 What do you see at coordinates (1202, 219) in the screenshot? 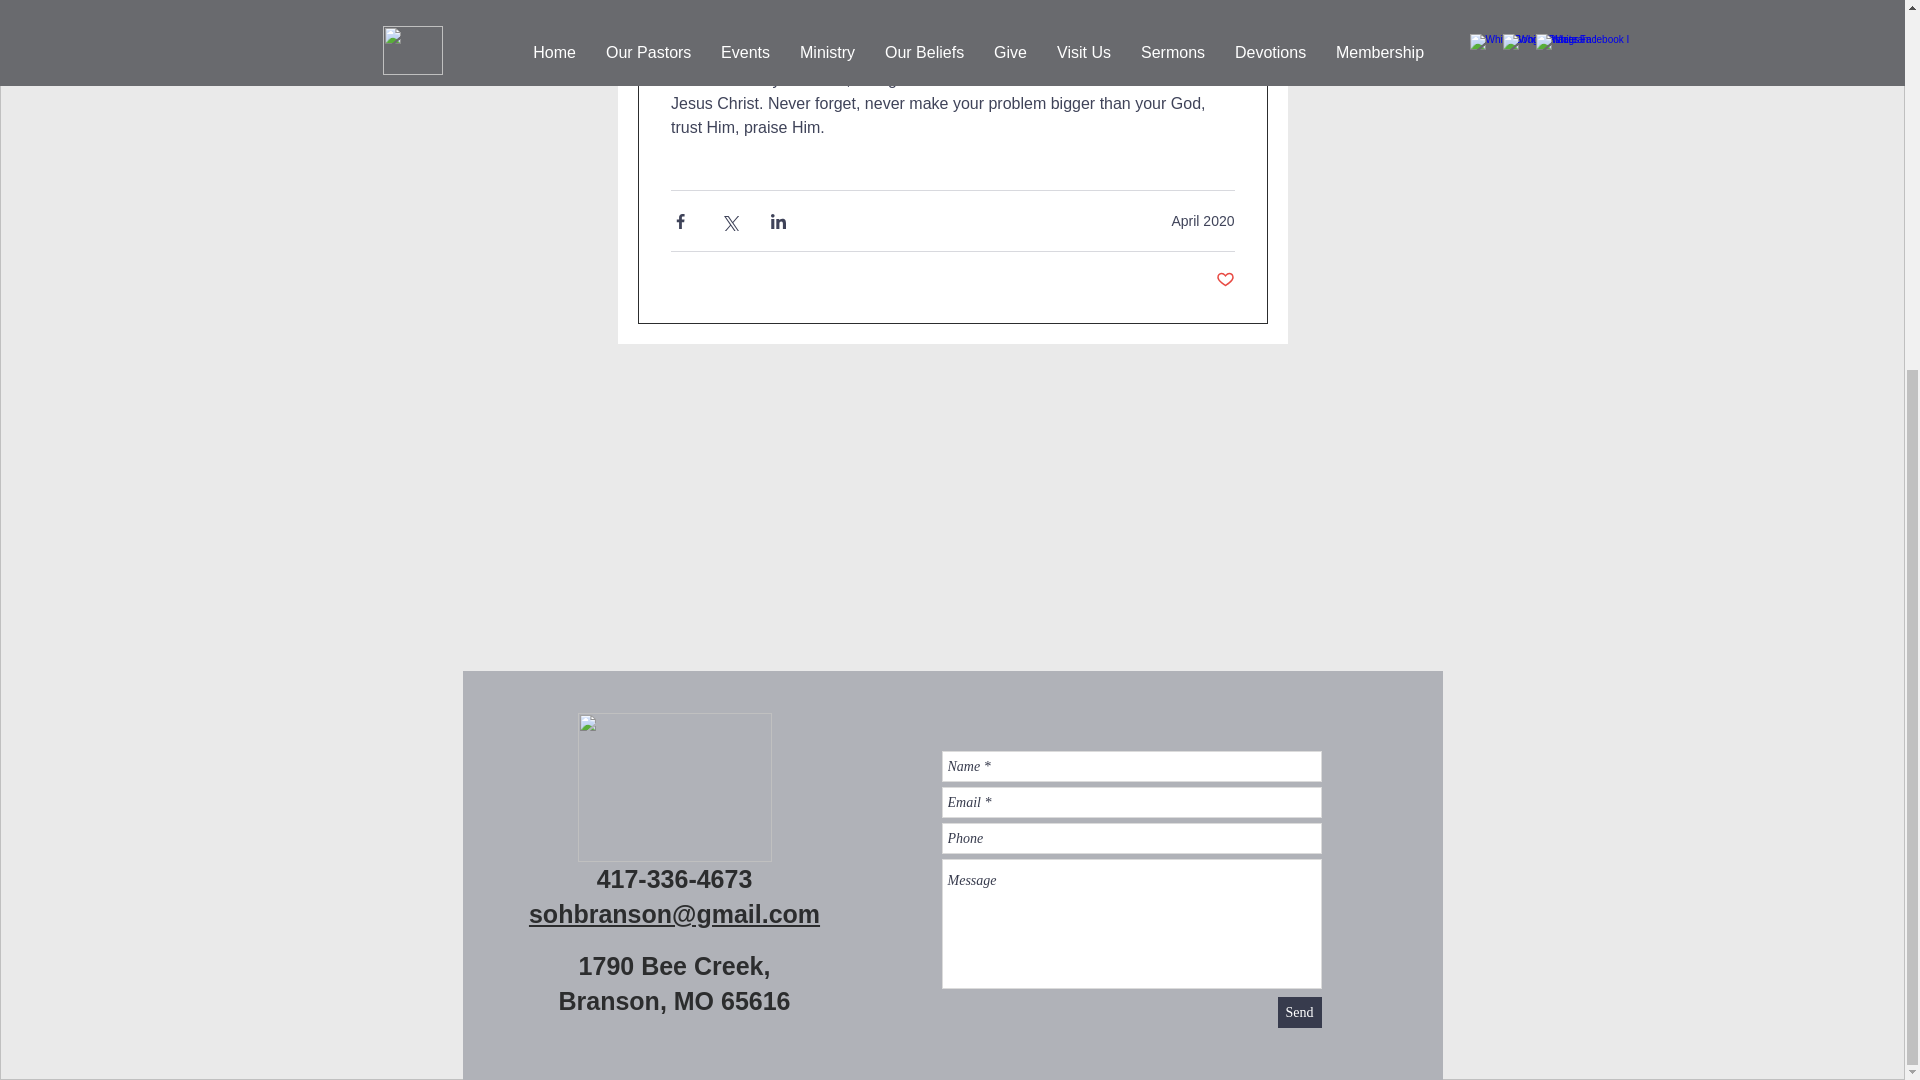
I see `April 2020` at bounding box center [1202, 219].